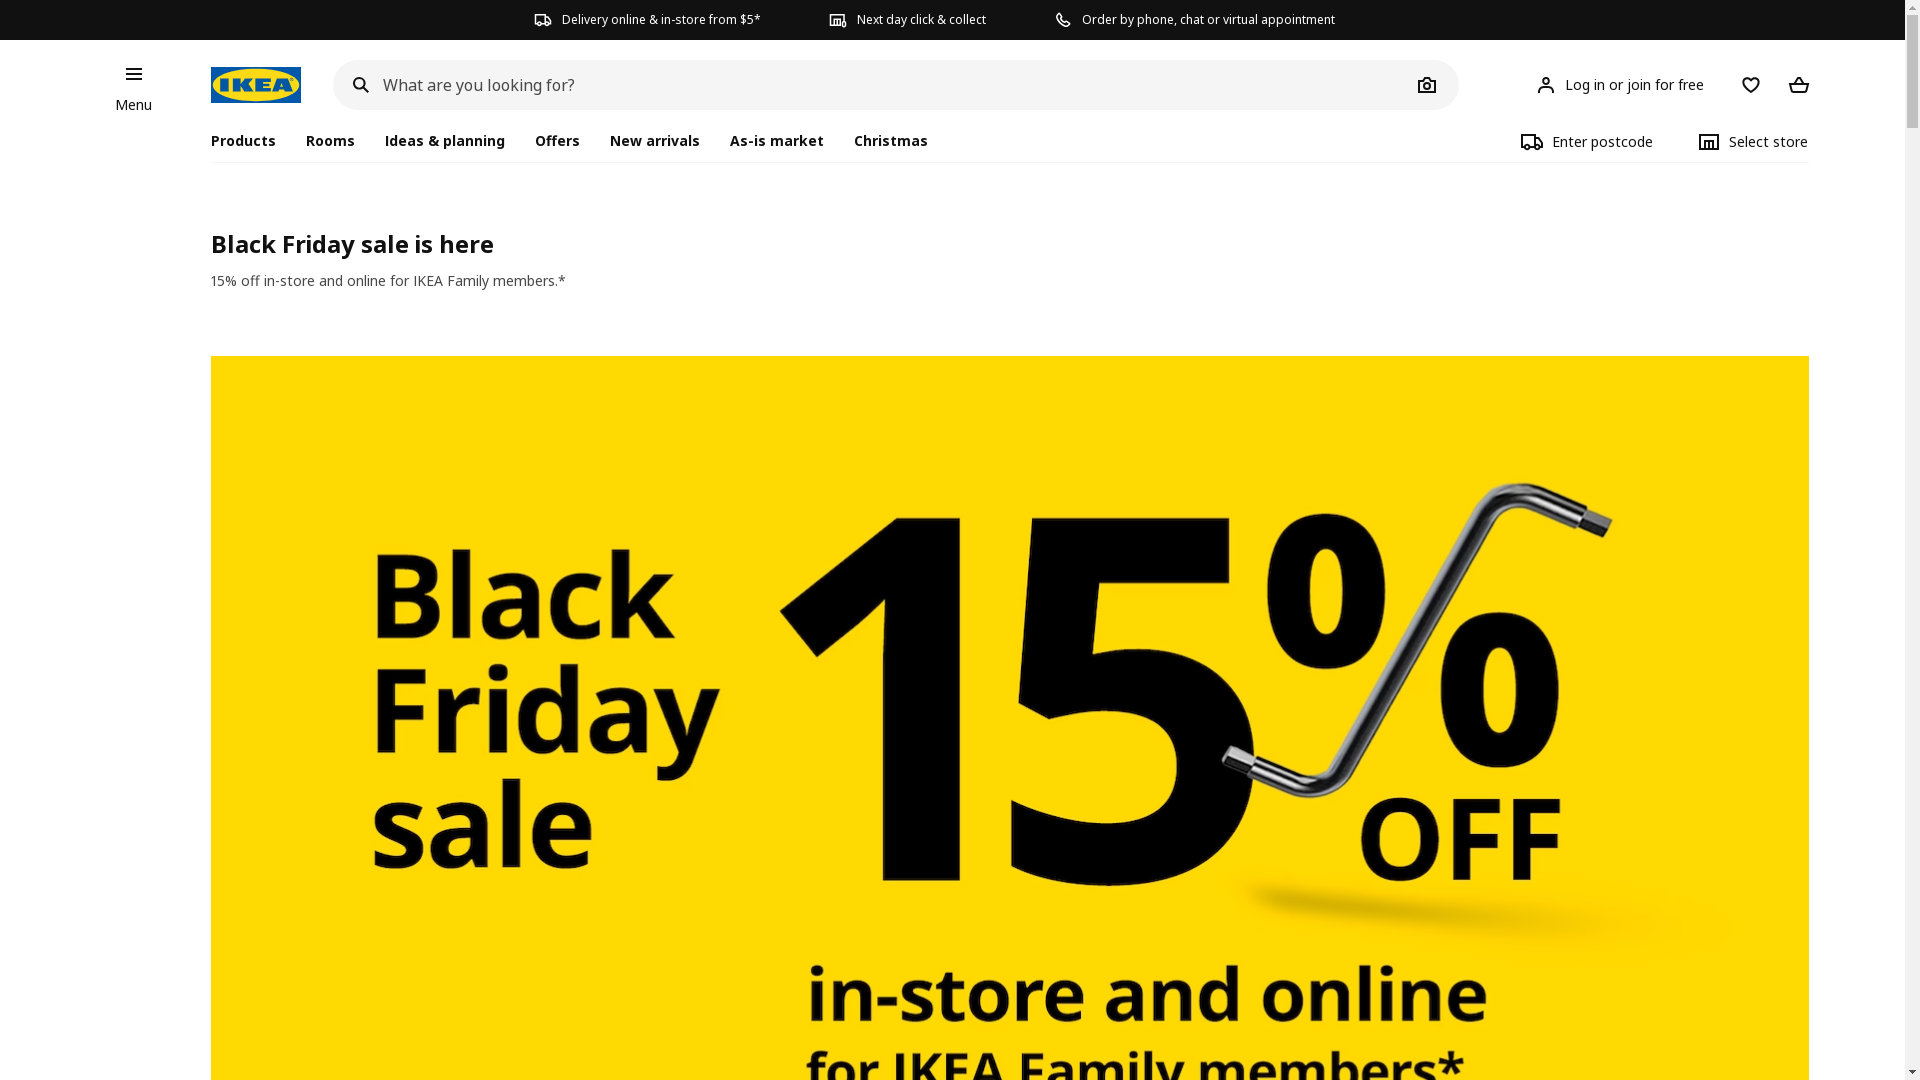  I want to click on Log in or join for free, so click(1622, 85).